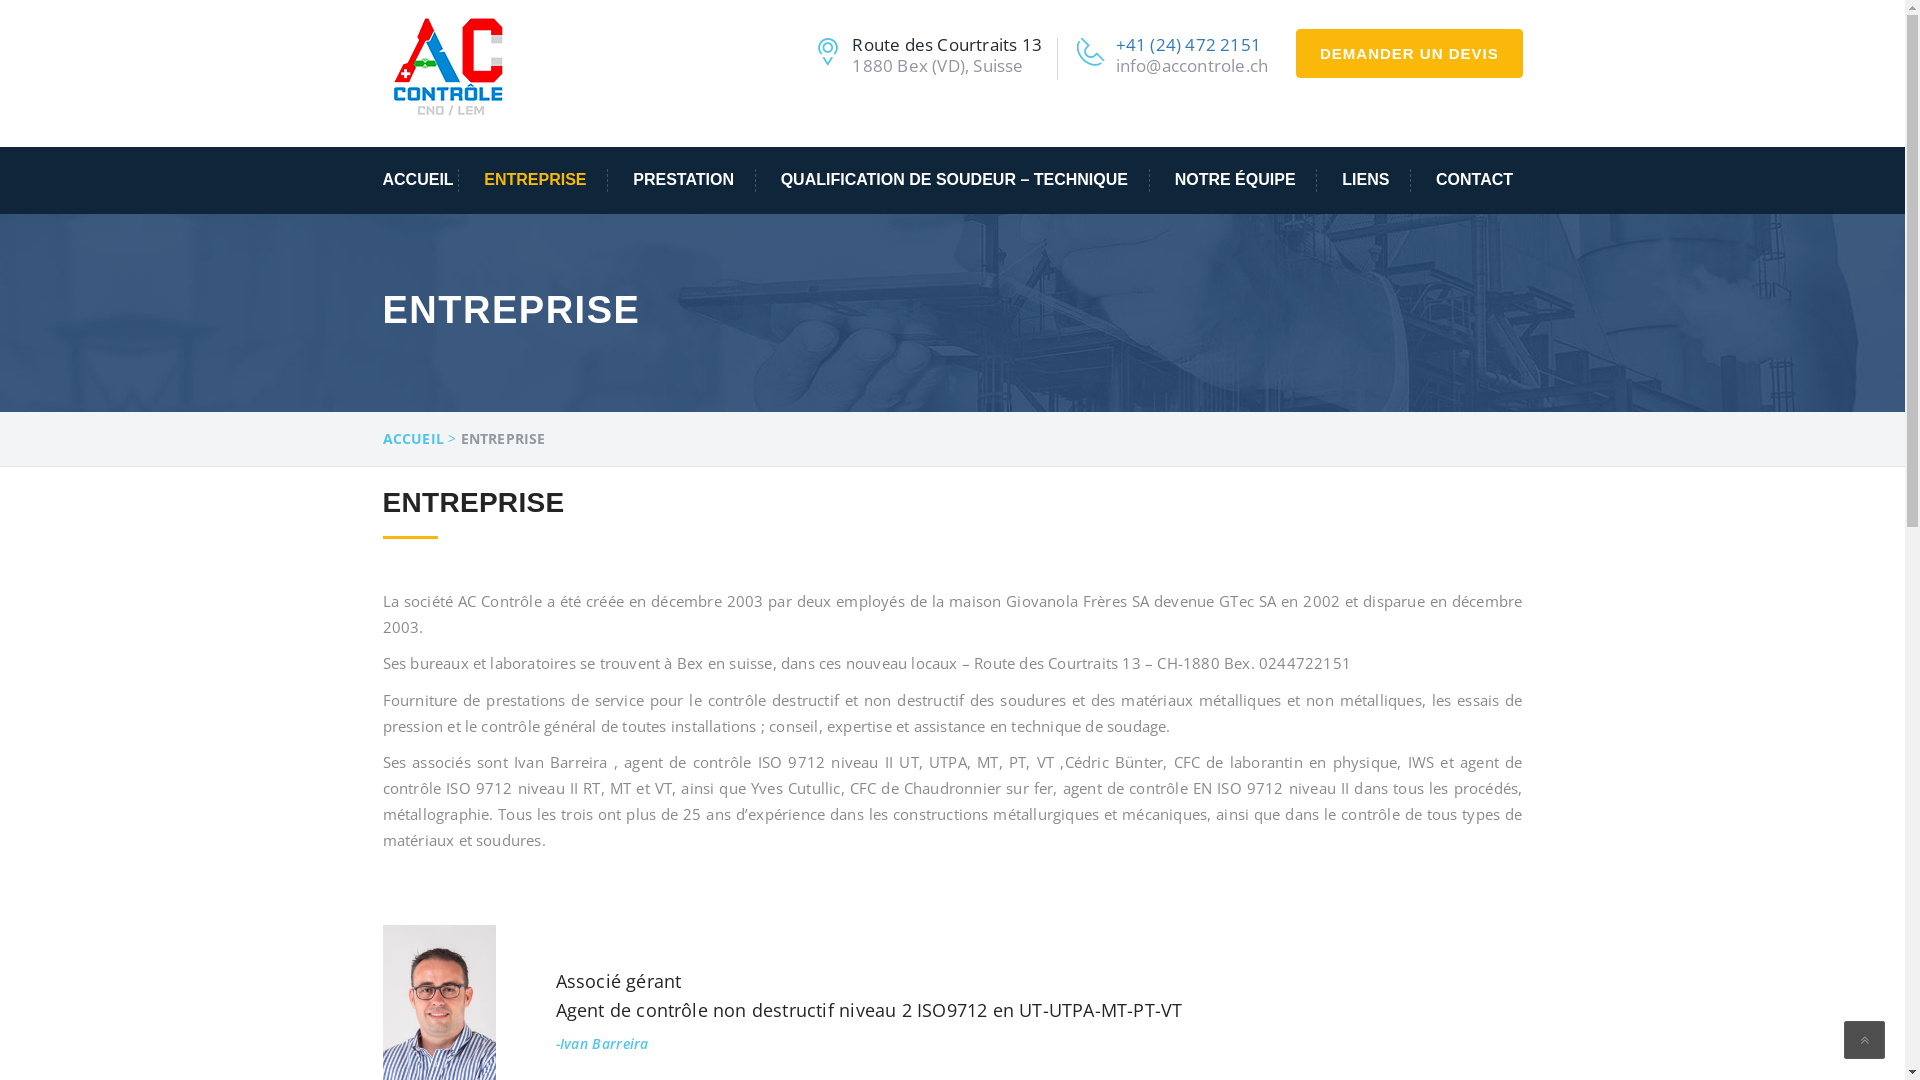  What do you see at coordinates (684, 180) in the screenshot?
I see `PRESTATION` at bounding box center [684, 180].